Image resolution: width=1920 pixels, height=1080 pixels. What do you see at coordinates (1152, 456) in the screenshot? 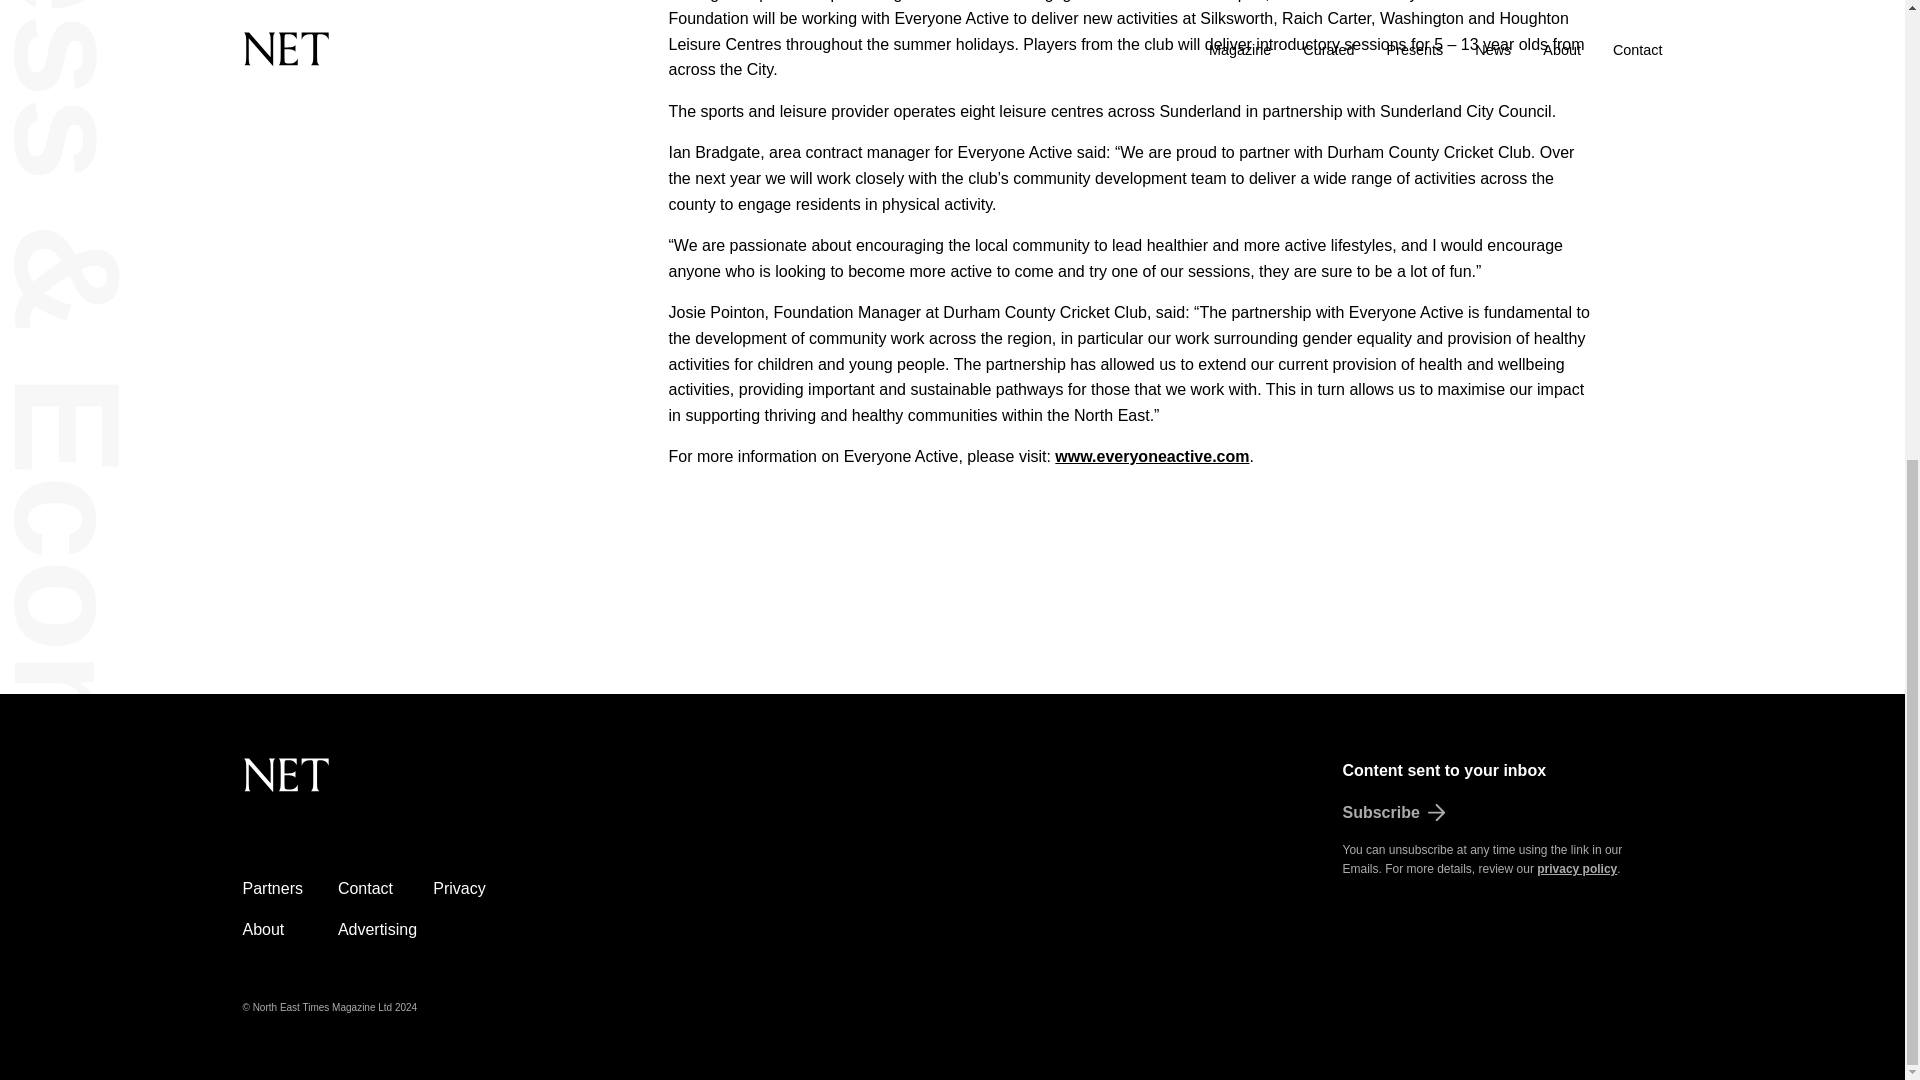
I see `www.everyoneactive.com` at bounding box center [1152, 456].